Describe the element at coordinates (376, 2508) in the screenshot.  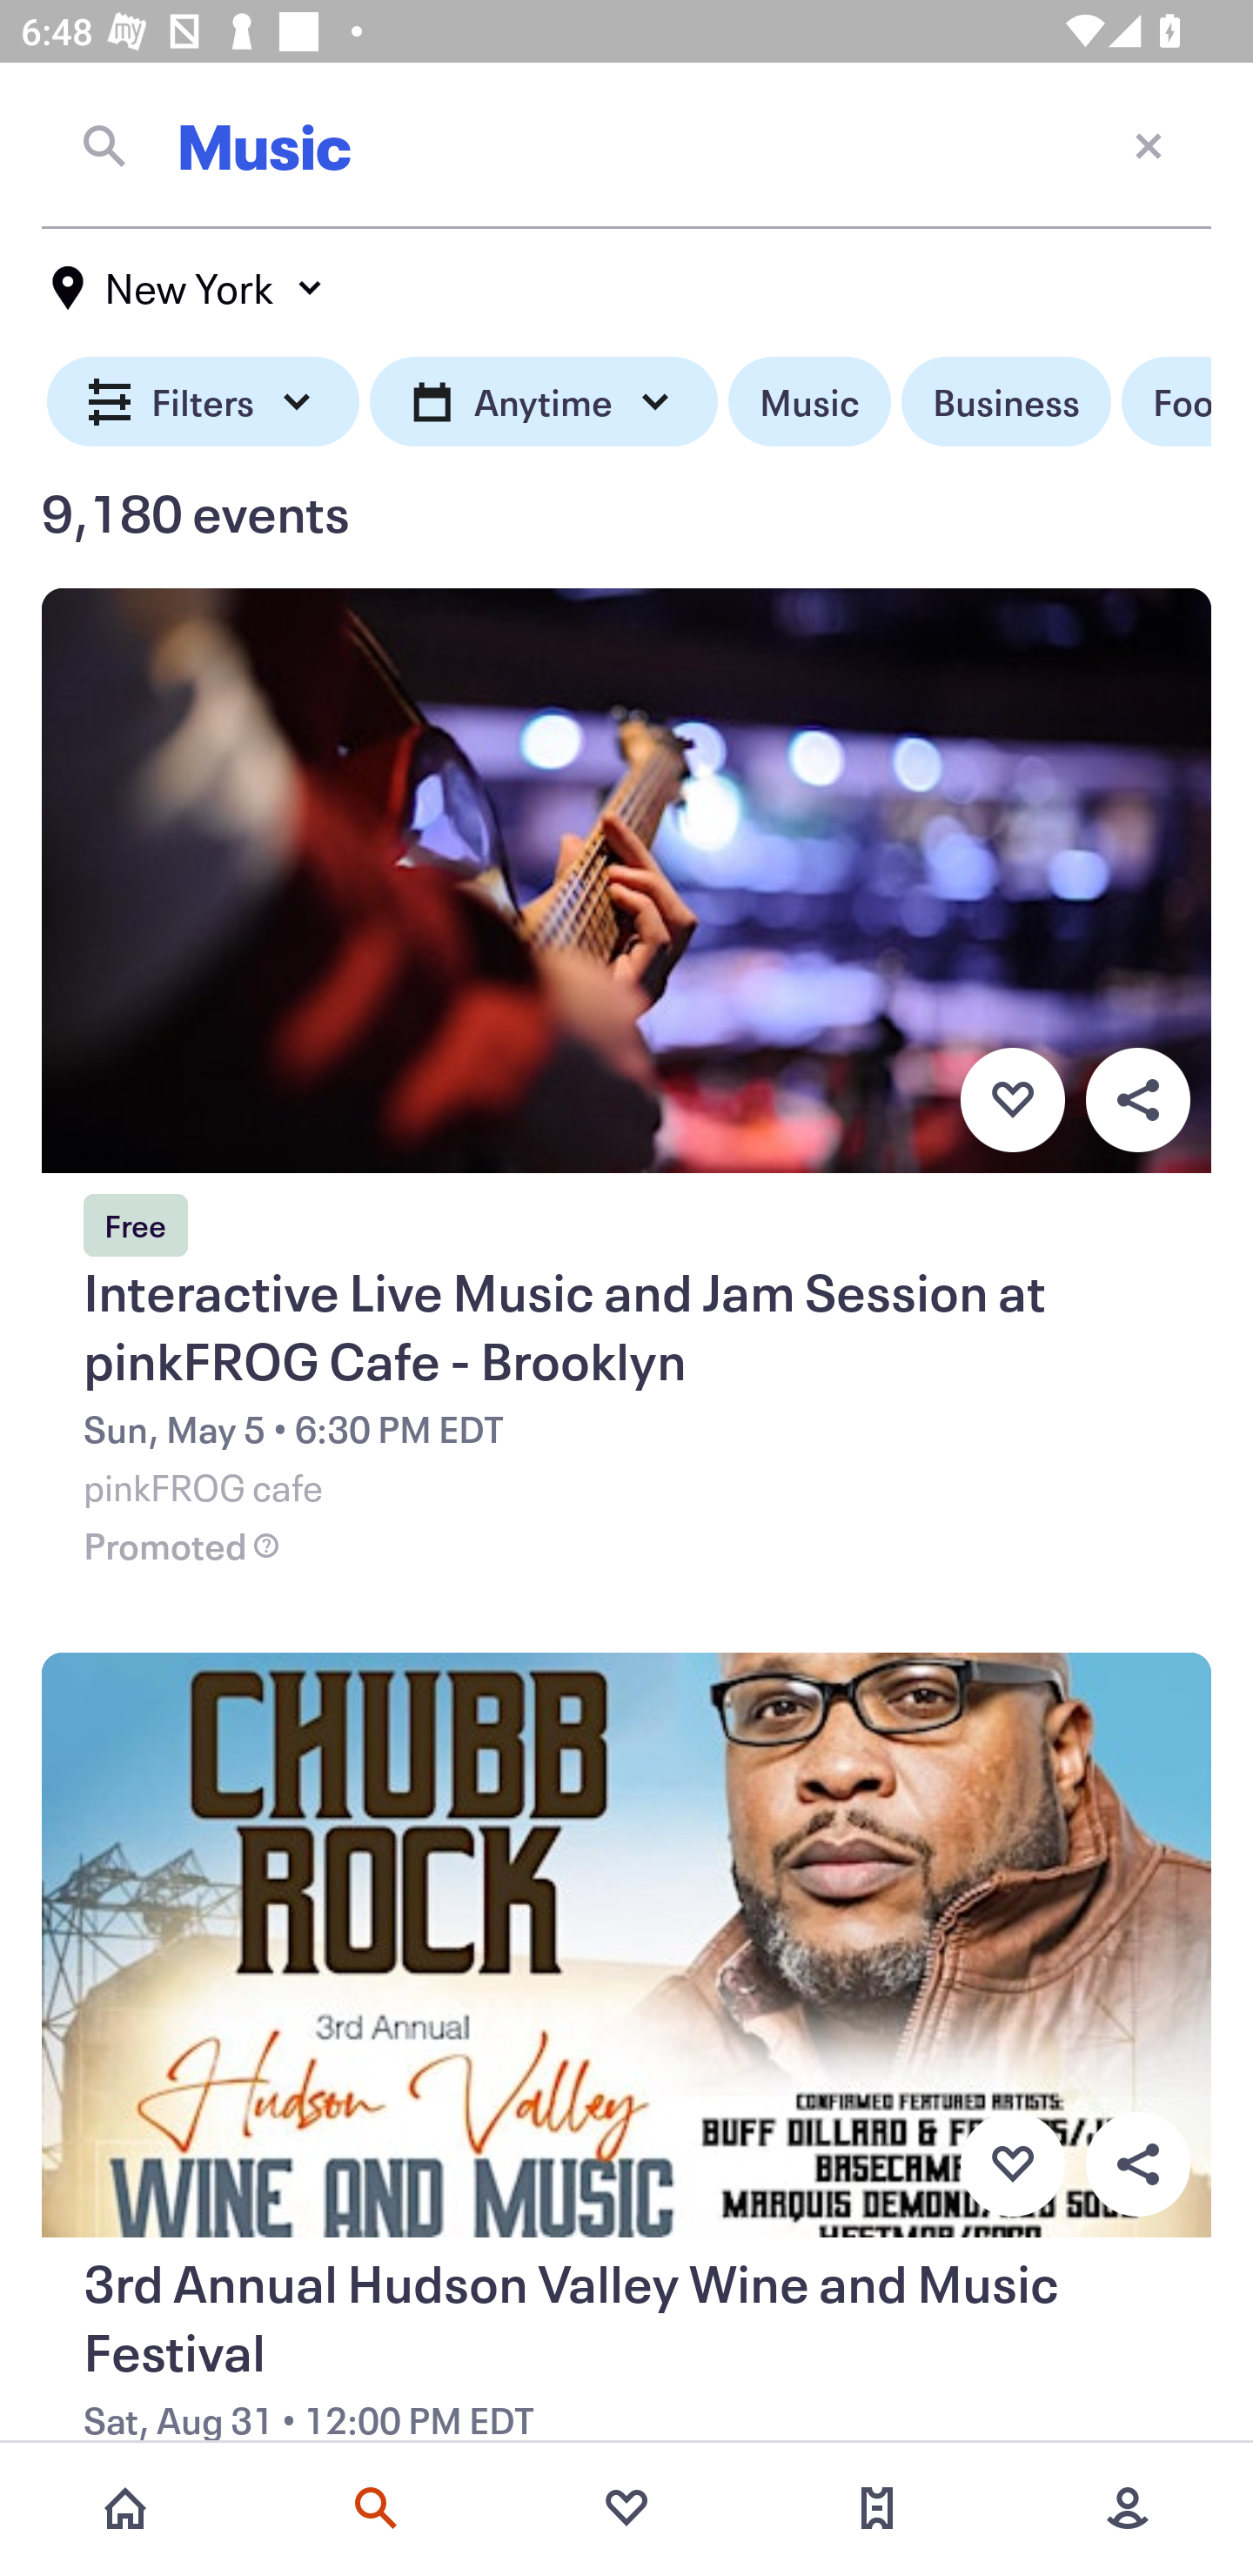
I see `Search events` at that location.